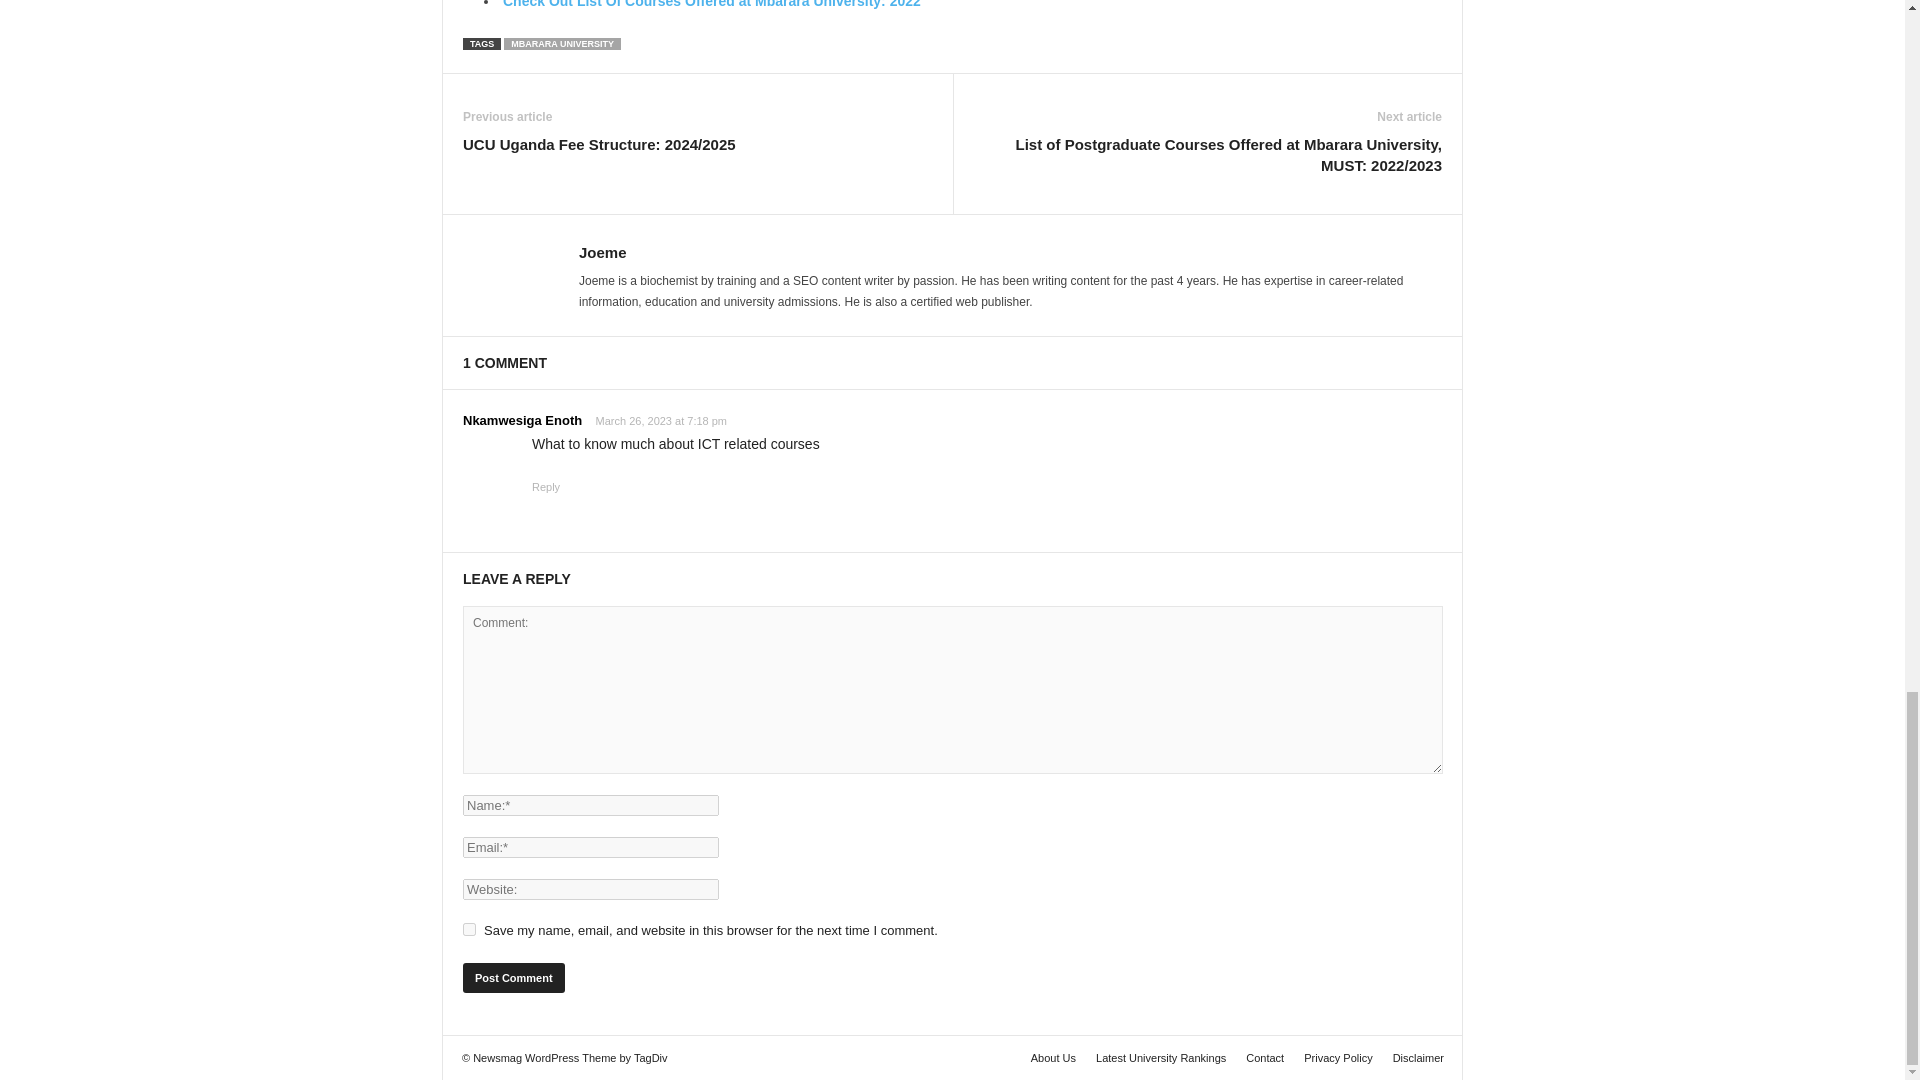  I want to click on Post Comment, so click(513, 978).